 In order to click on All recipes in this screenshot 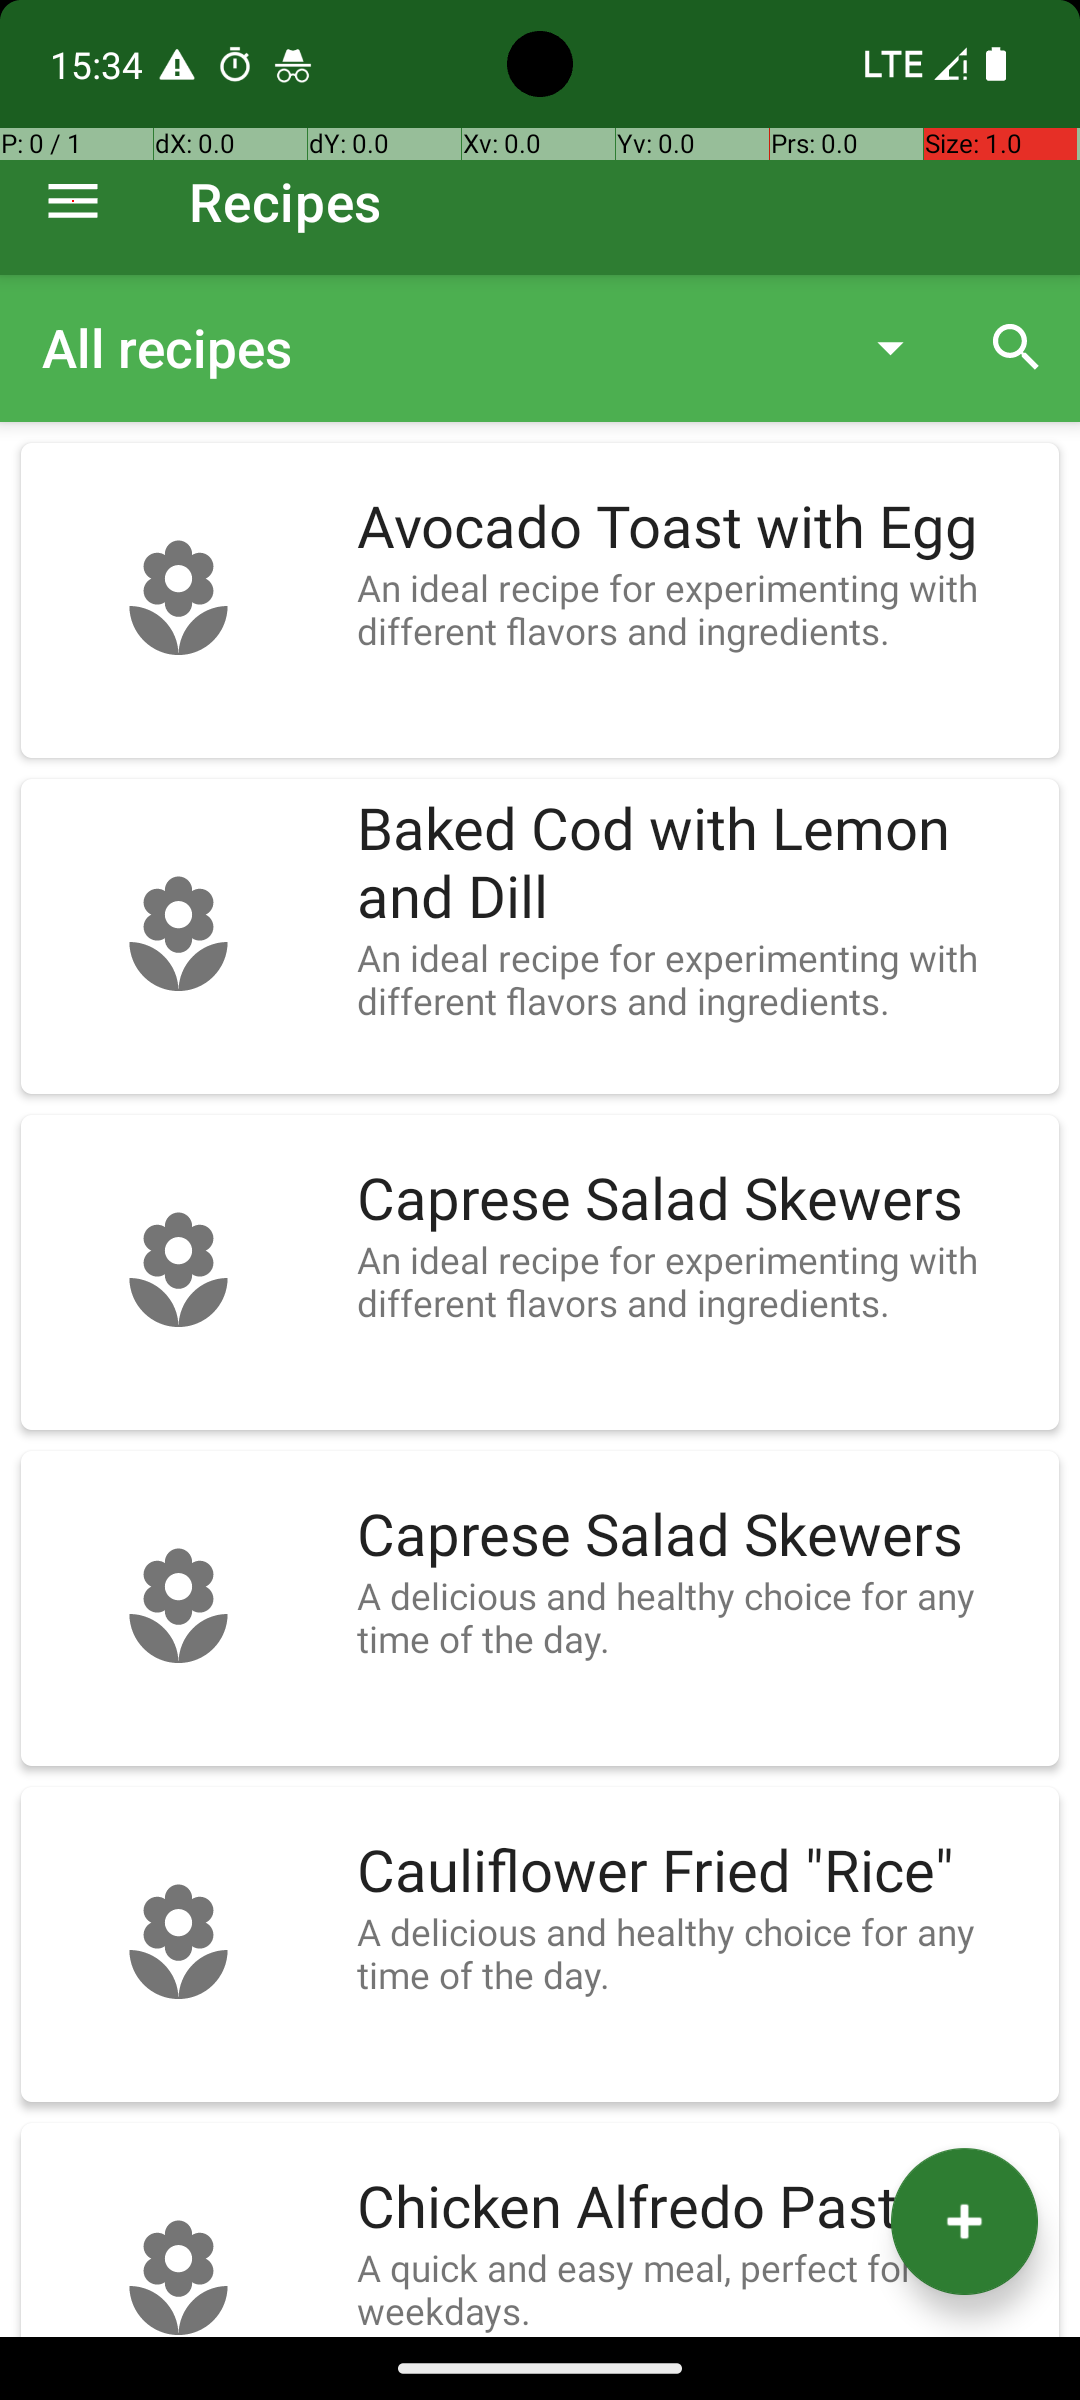, I will do `click(434, 348)`.